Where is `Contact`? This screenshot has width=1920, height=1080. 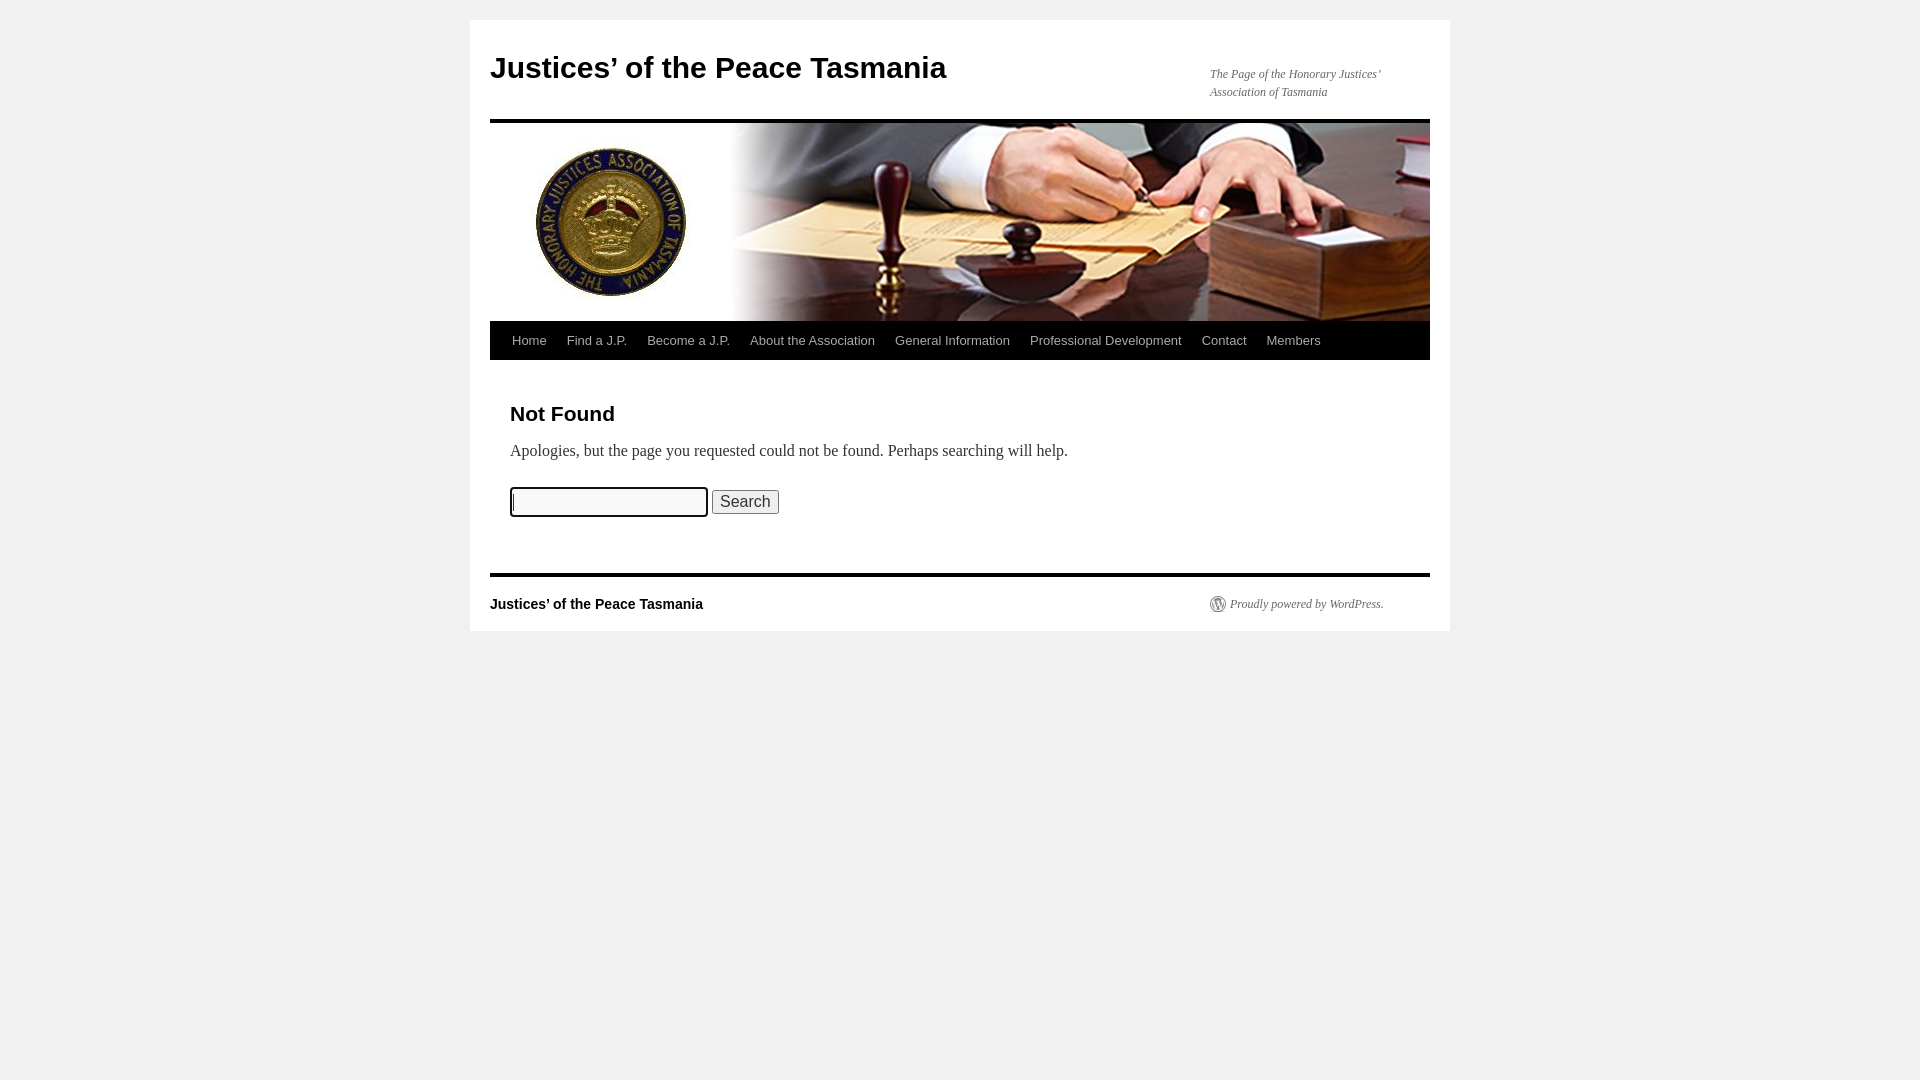
Contact is located at coordinates (1224, 341).